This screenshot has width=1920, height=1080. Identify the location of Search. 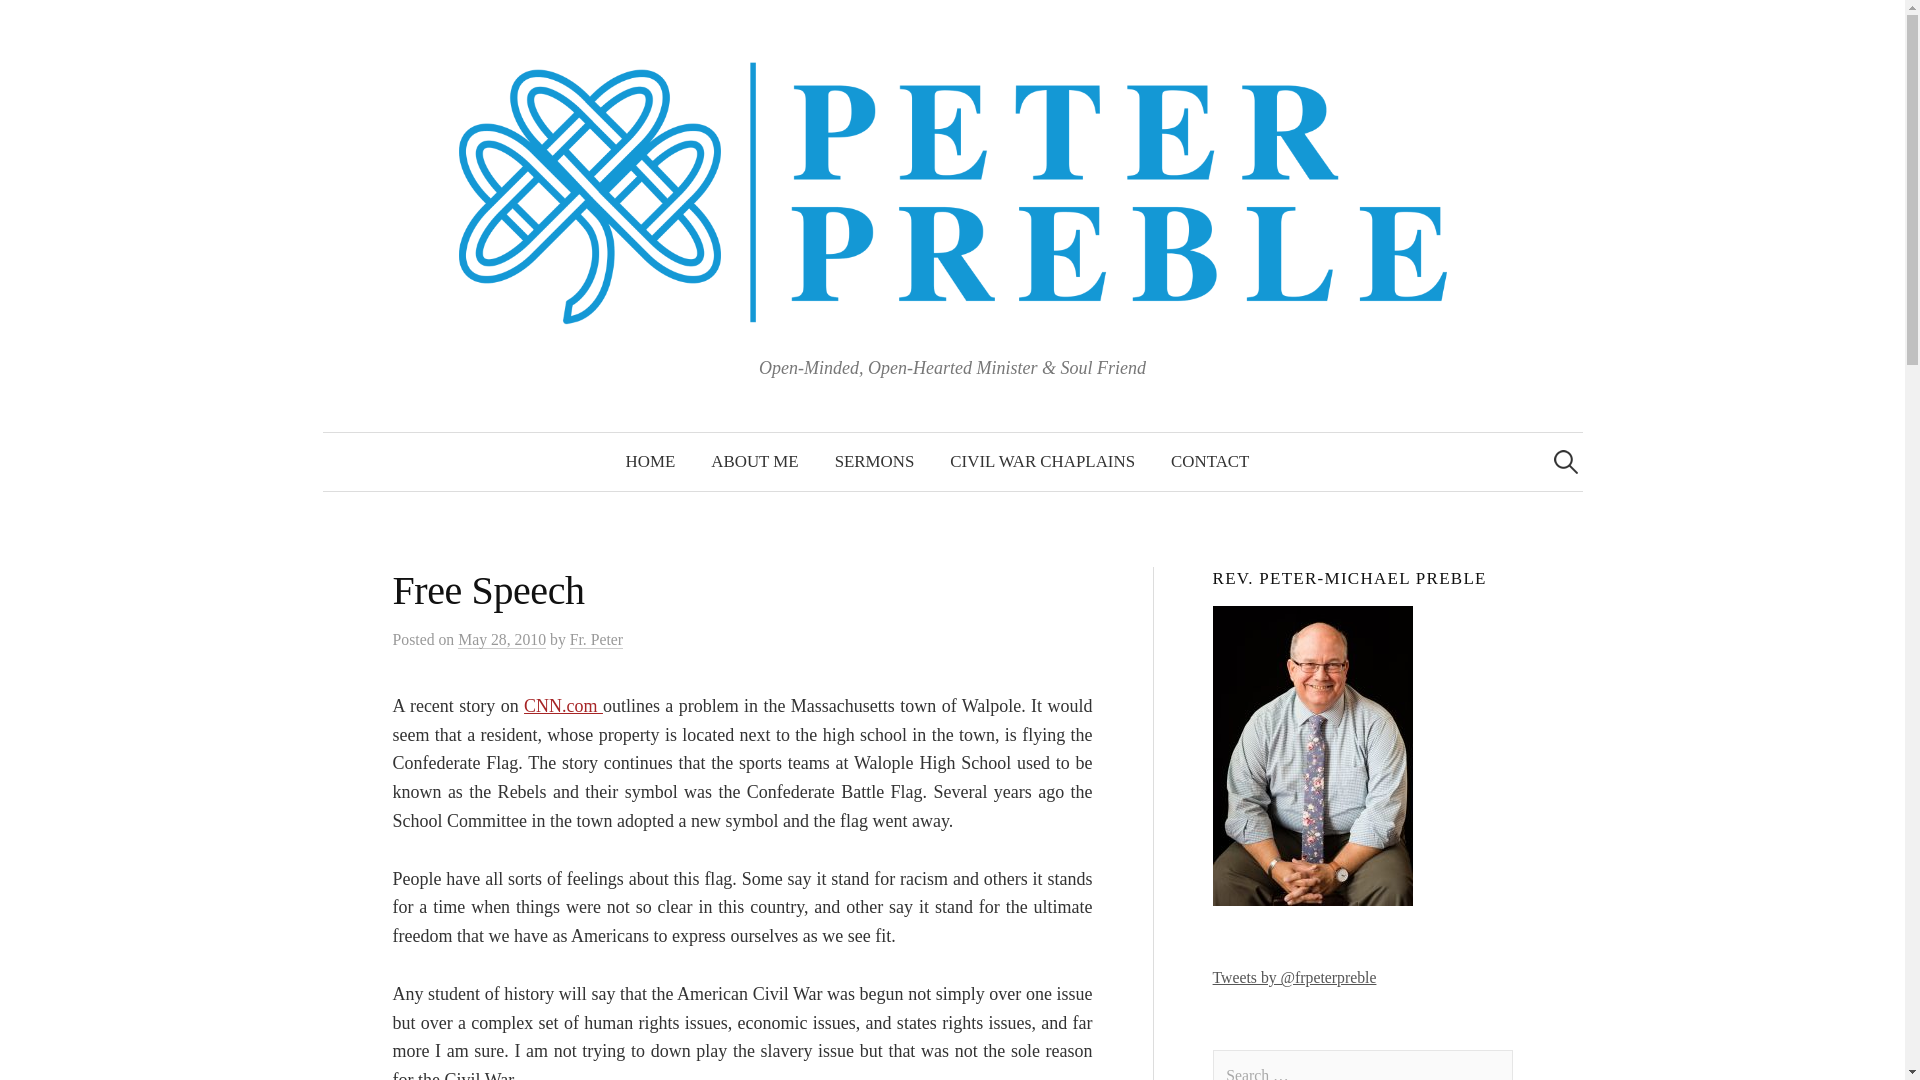
(52, 24).